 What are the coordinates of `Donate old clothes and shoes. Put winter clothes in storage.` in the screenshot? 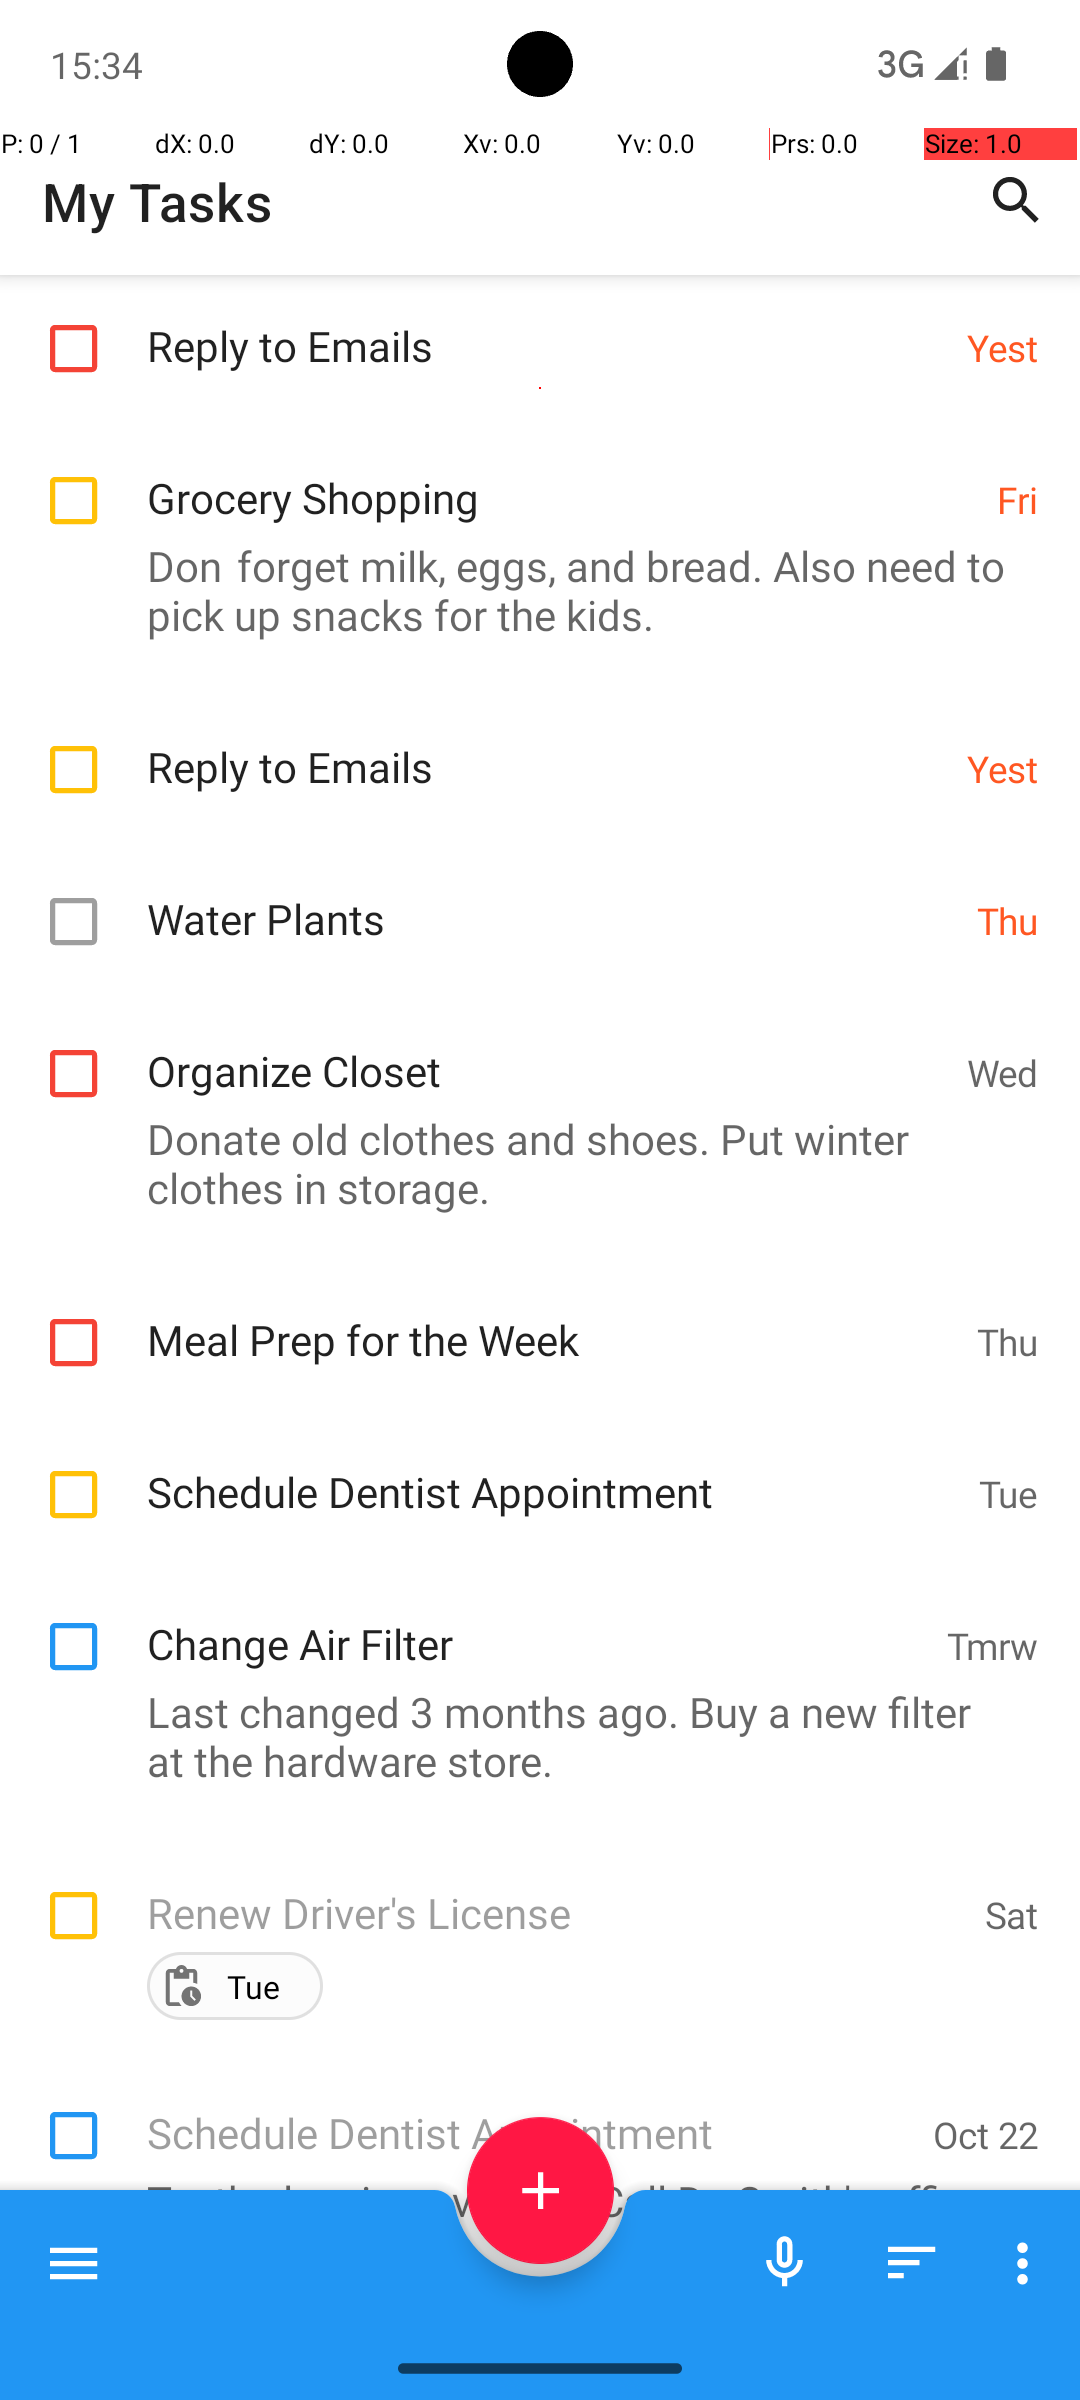 It's located at (530, 1163).